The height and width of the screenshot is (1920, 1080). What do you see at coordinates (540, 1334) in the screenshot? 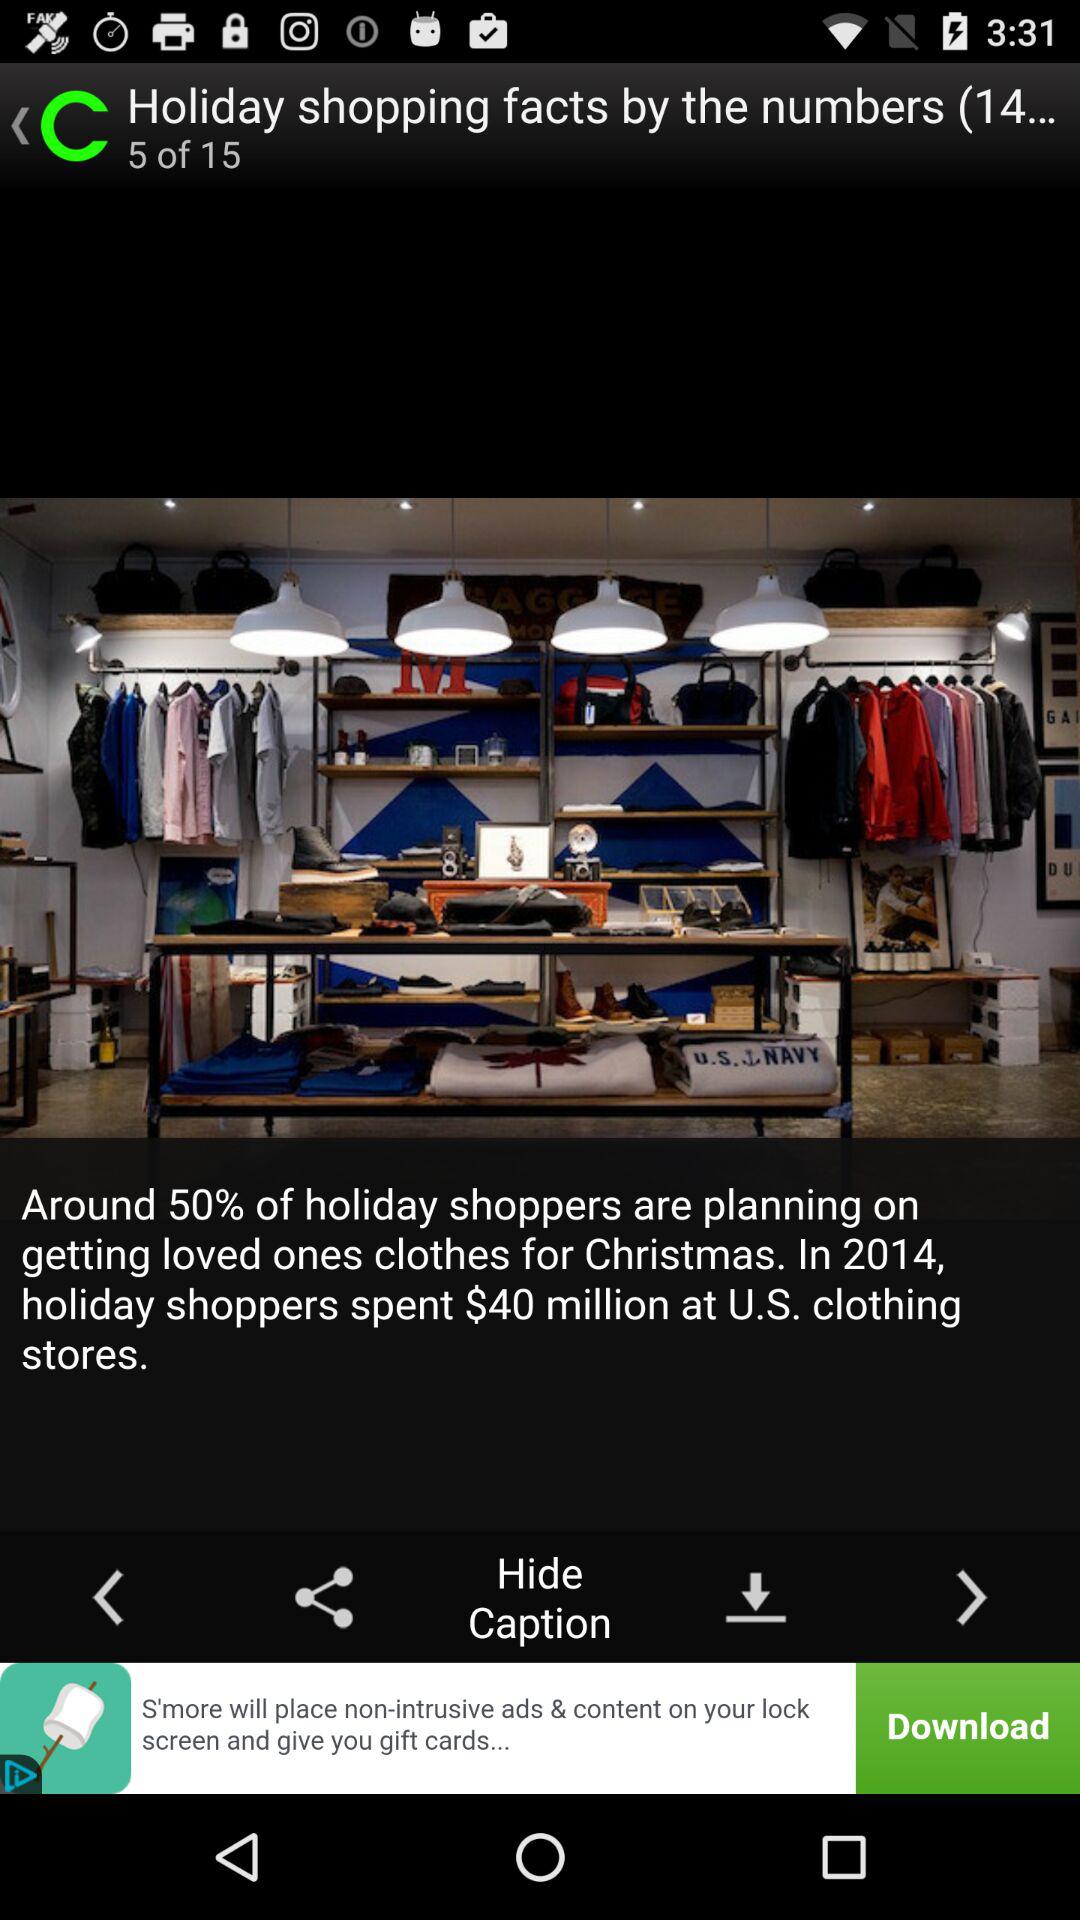
I see `open the icon below 5 of 15 icon` at bounding box center [540, 1334].